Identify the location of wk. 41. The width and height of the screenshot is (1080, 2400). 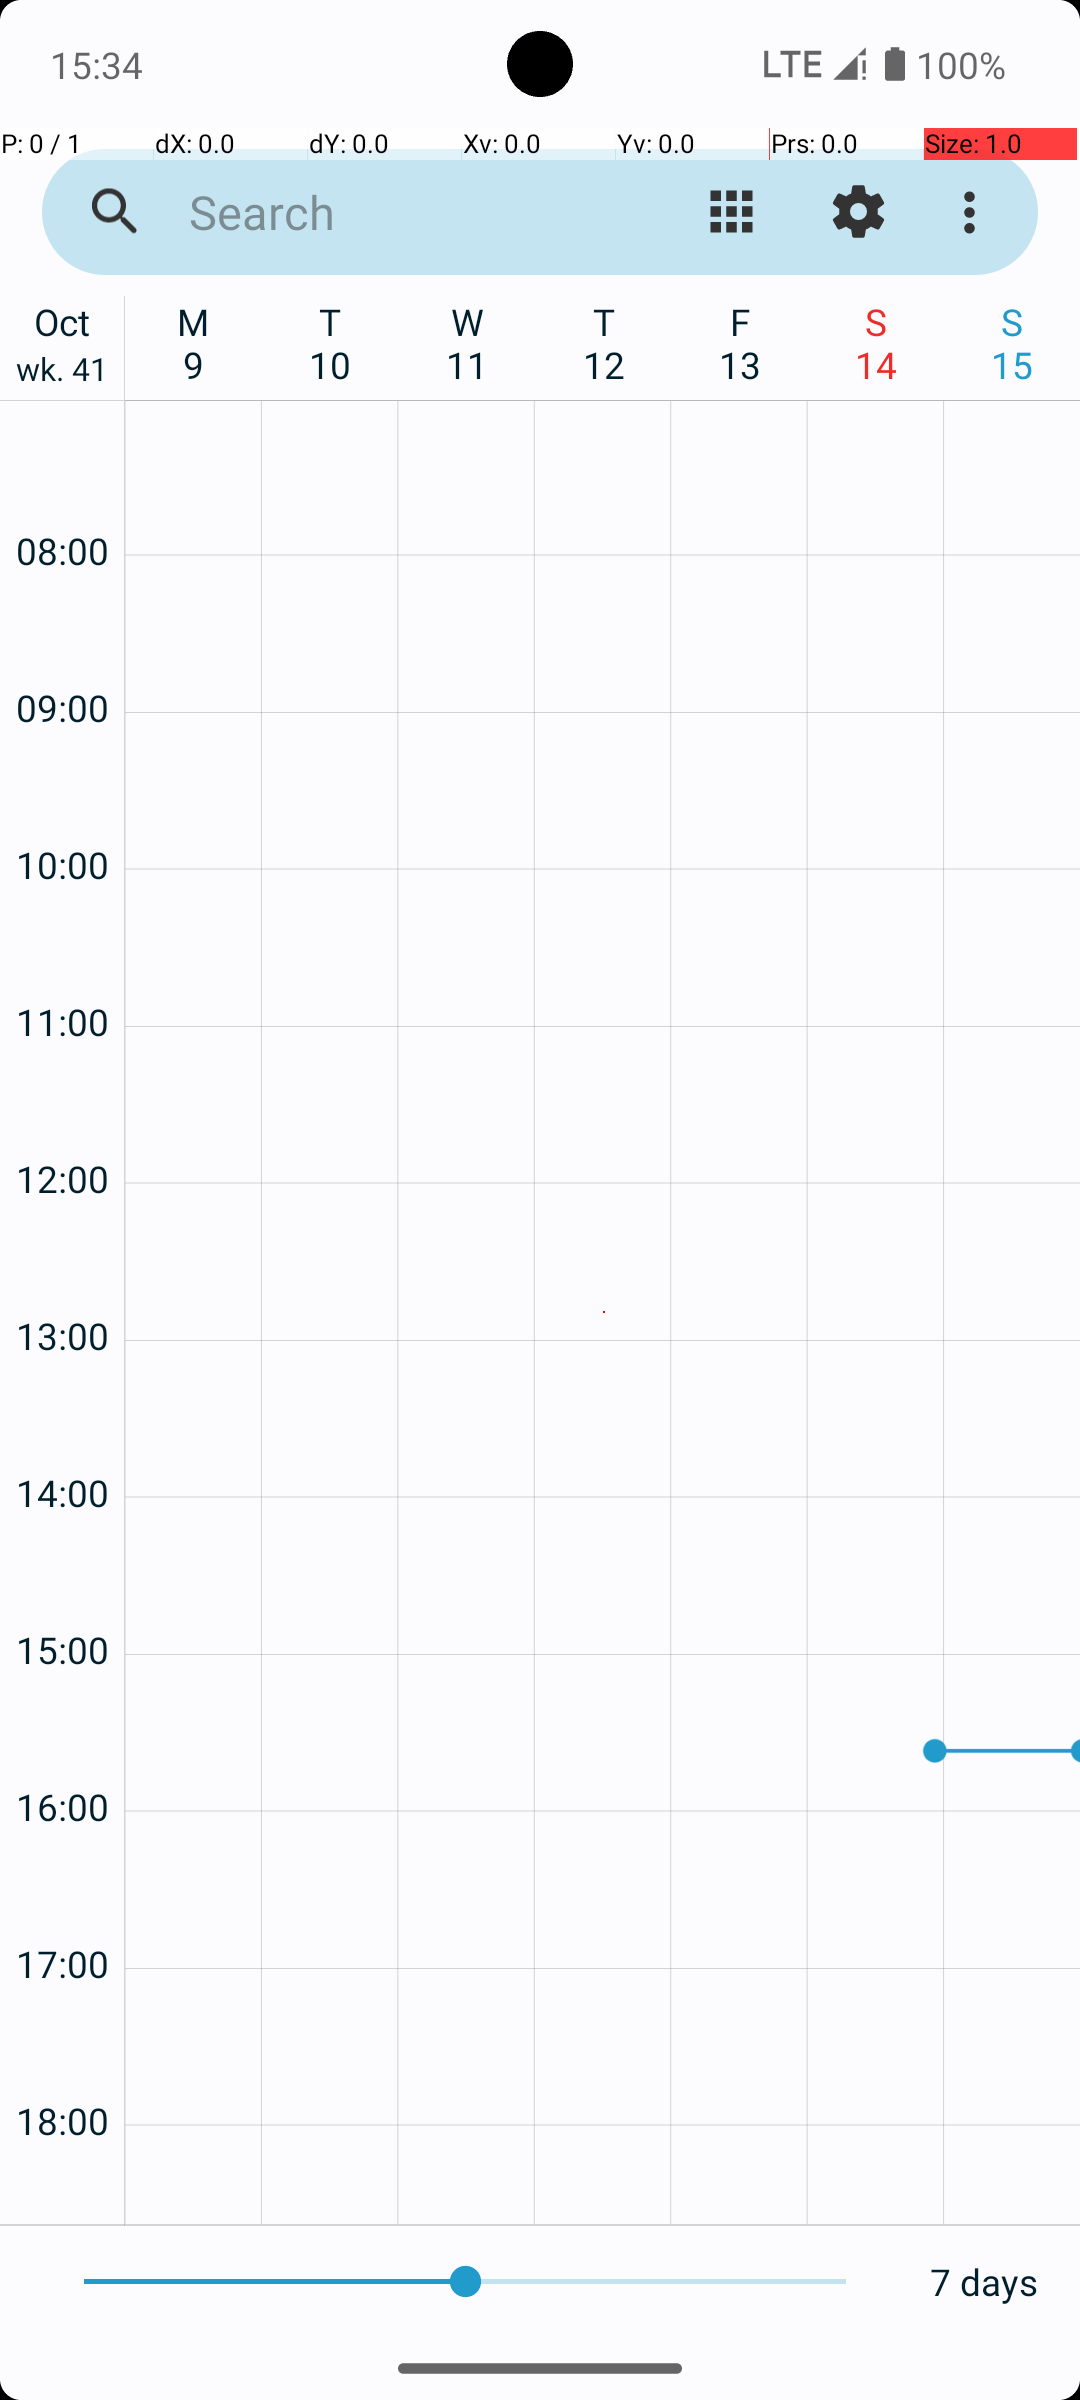
(62, 374).